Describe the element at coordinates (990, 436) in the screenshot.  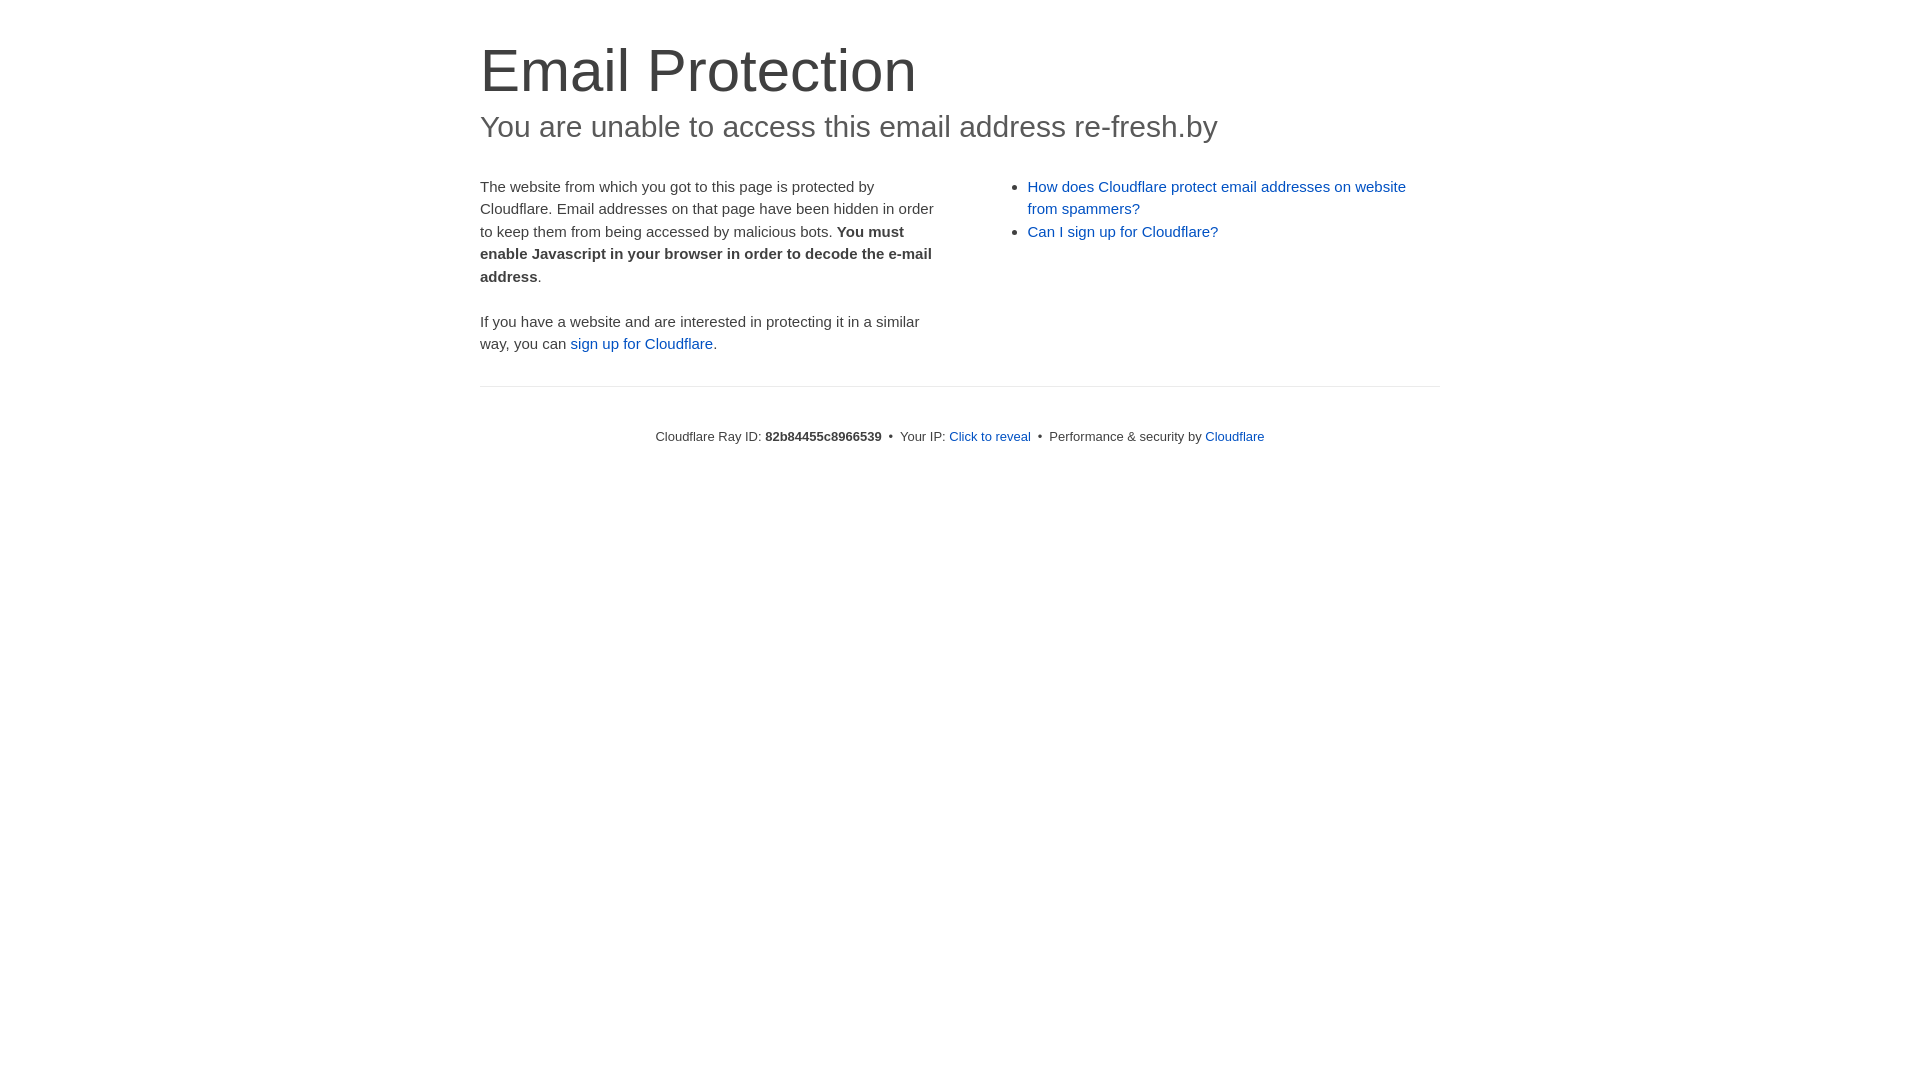
I see `Click to reveal` at that location.